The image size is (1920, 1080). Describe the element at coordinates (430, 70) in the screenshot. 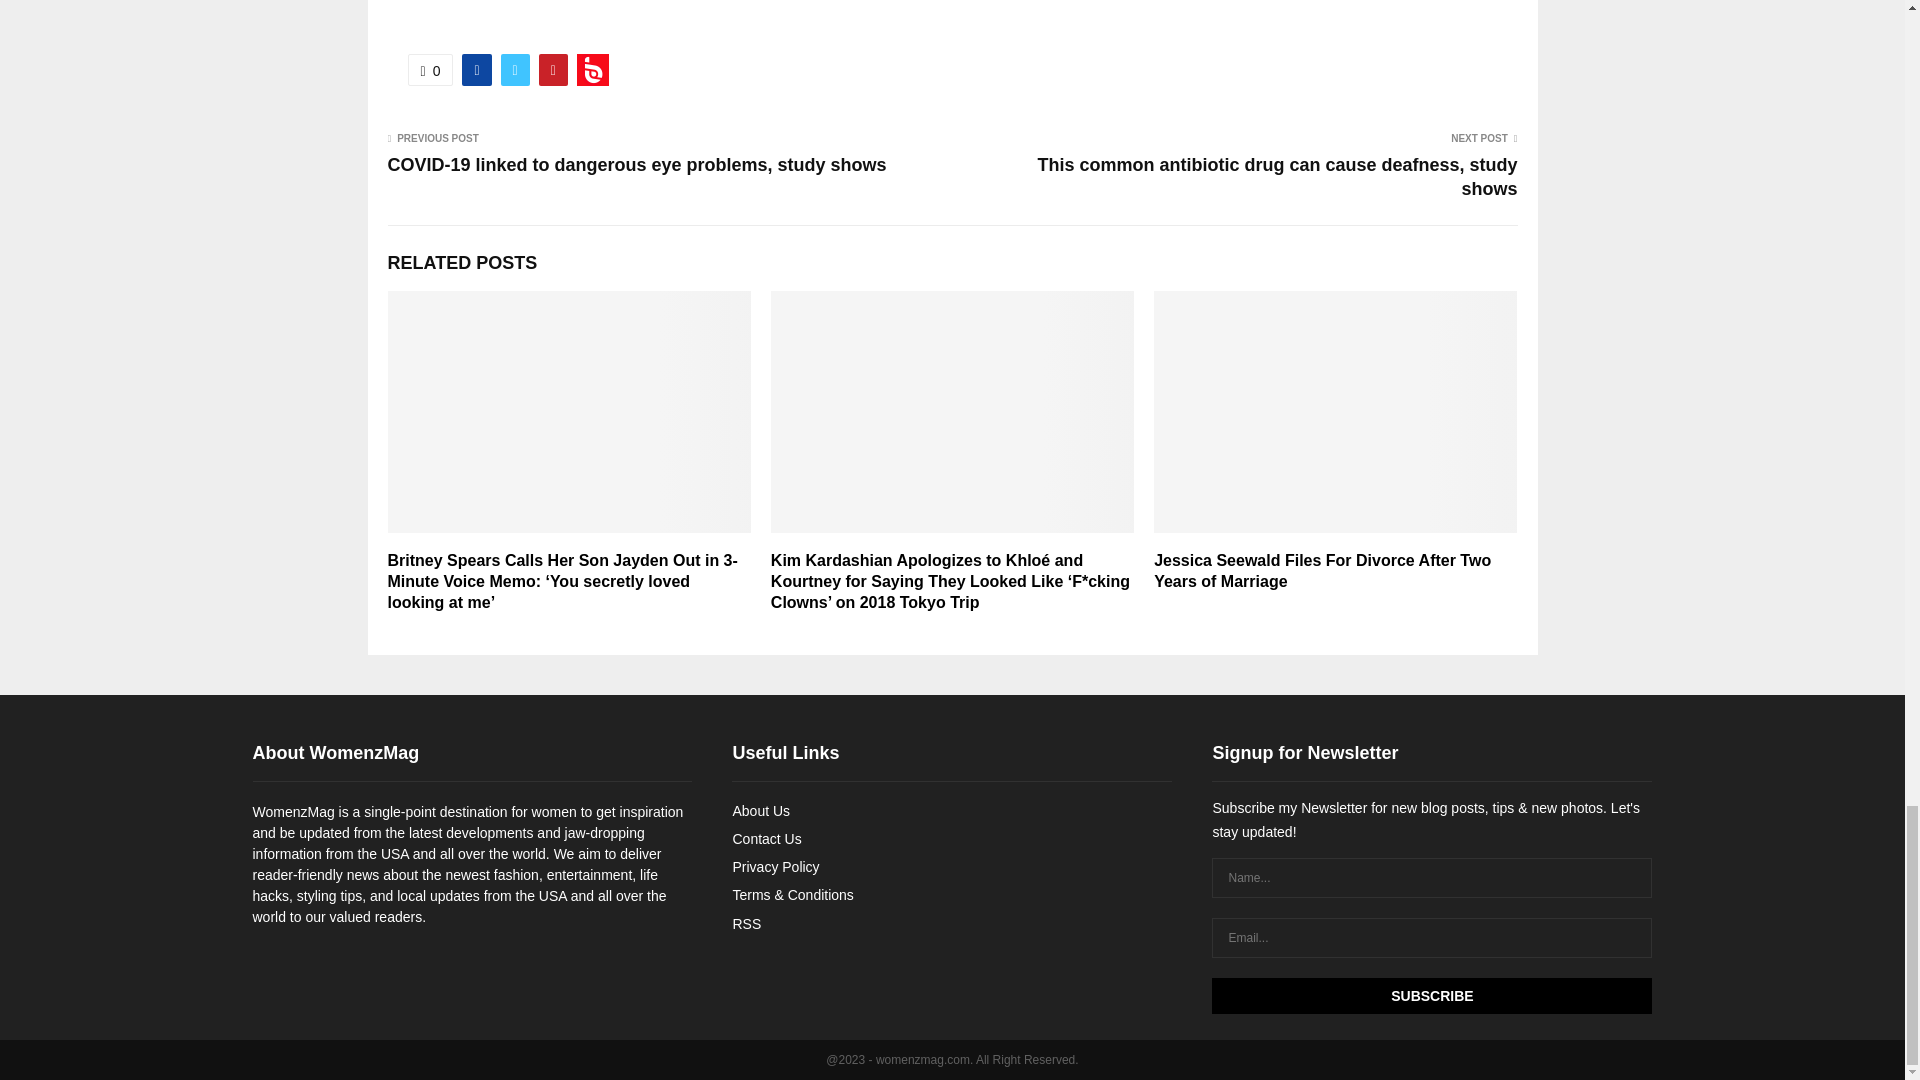

I see `0` at that location.